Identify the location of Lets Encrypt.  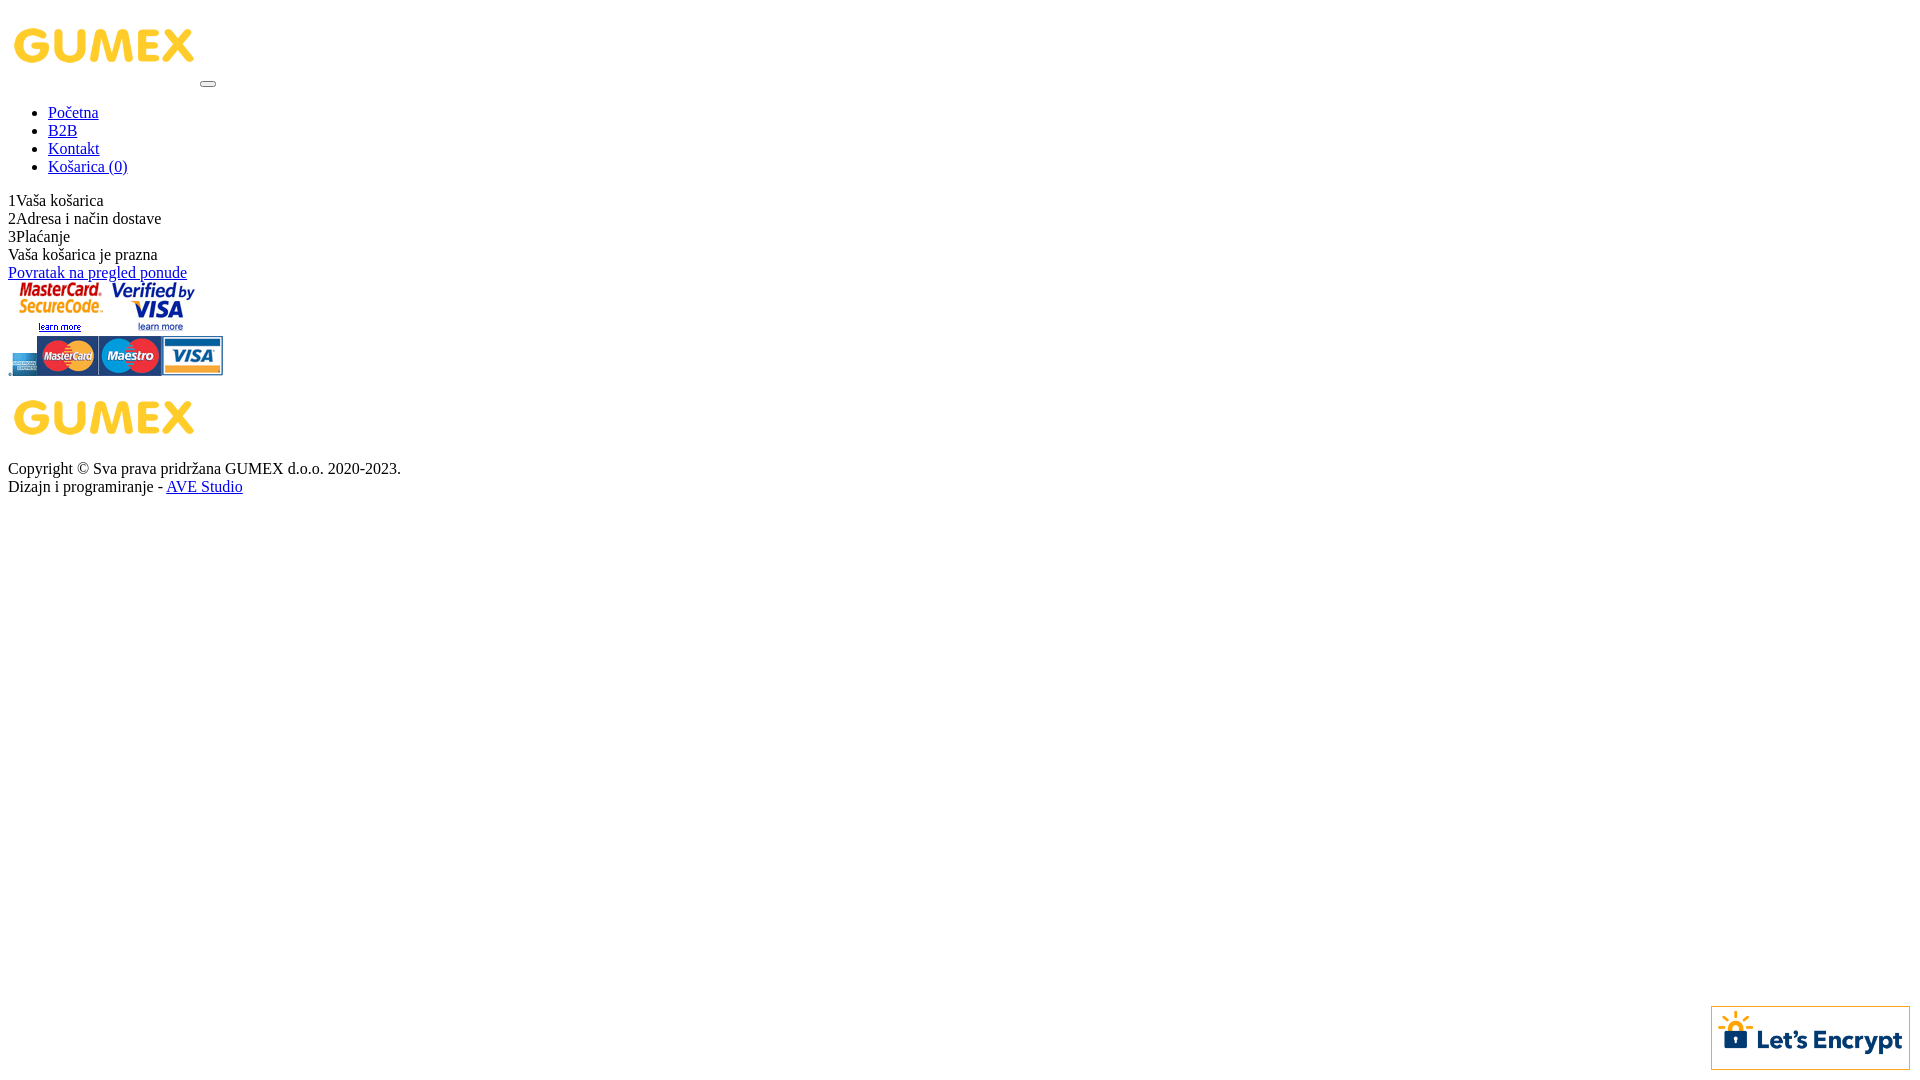
(1810, 1036).